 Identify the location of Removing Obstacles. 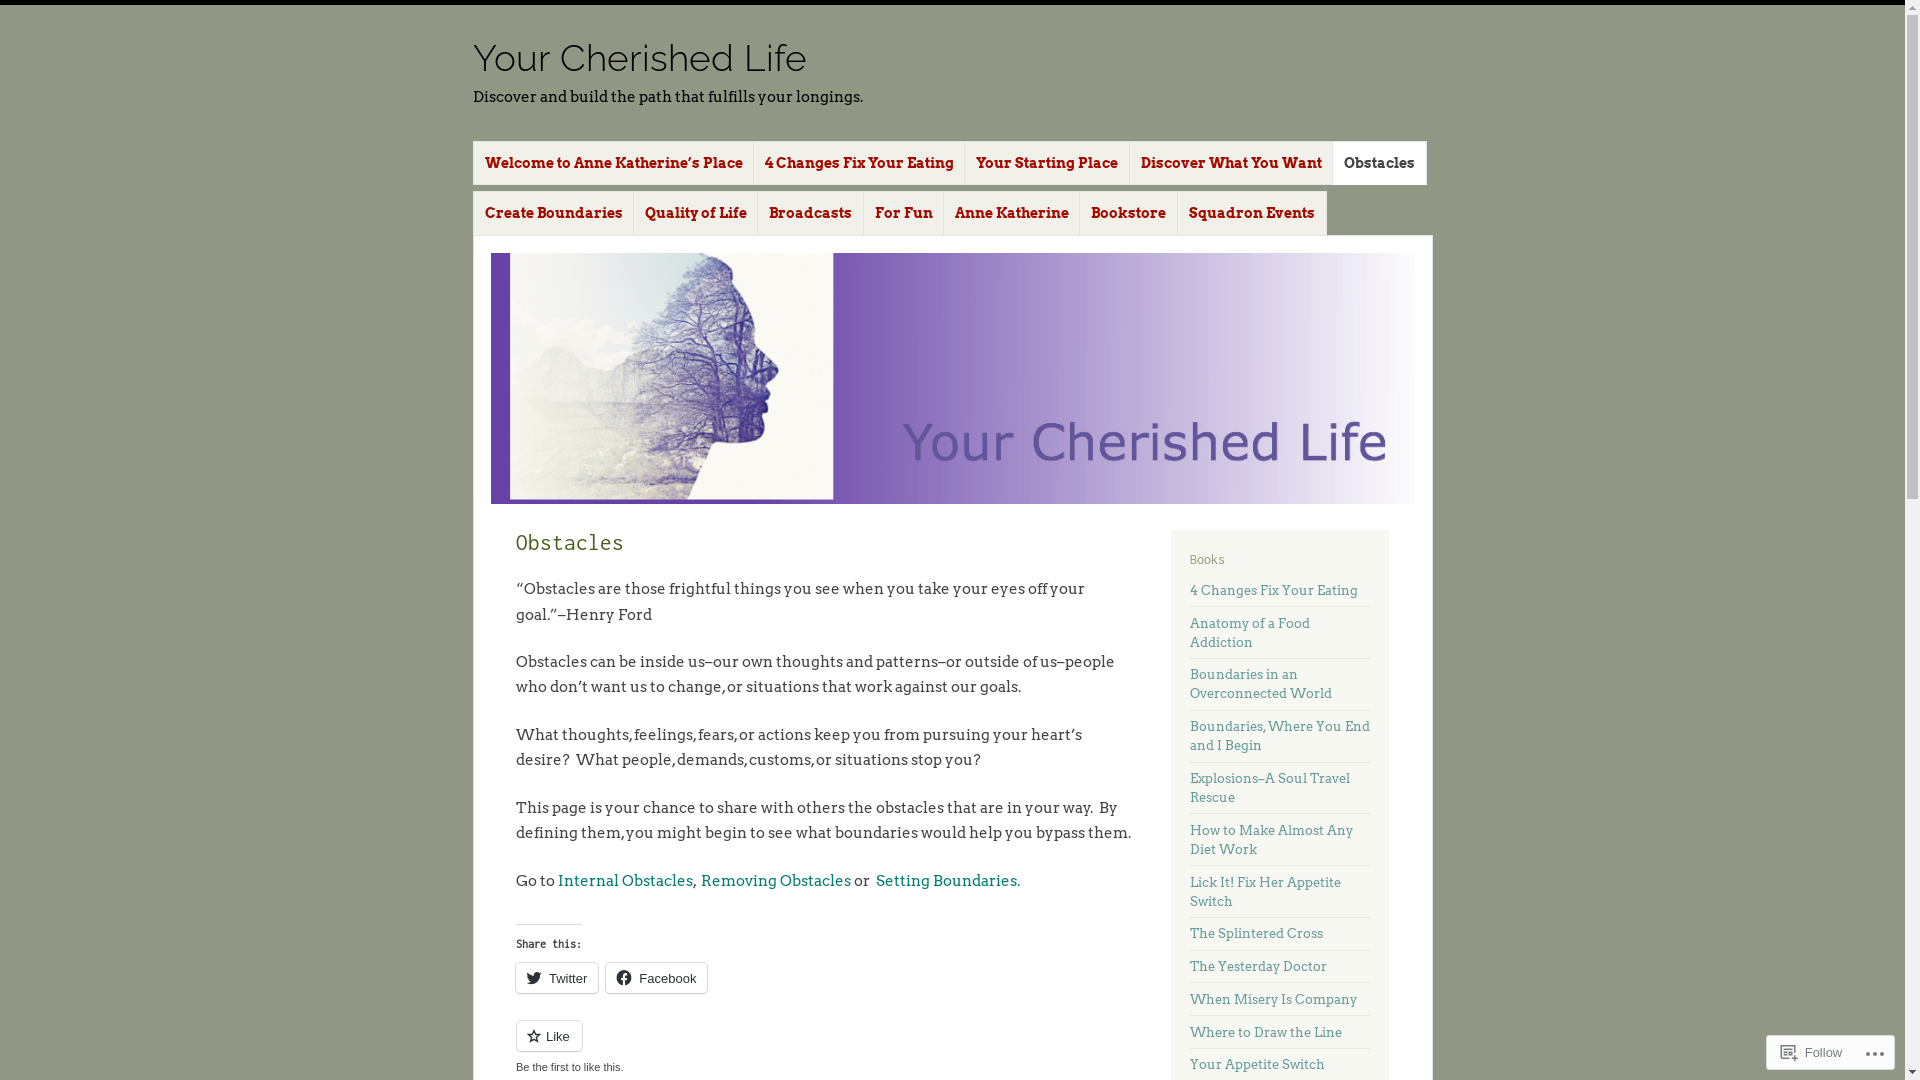
(778, 881).